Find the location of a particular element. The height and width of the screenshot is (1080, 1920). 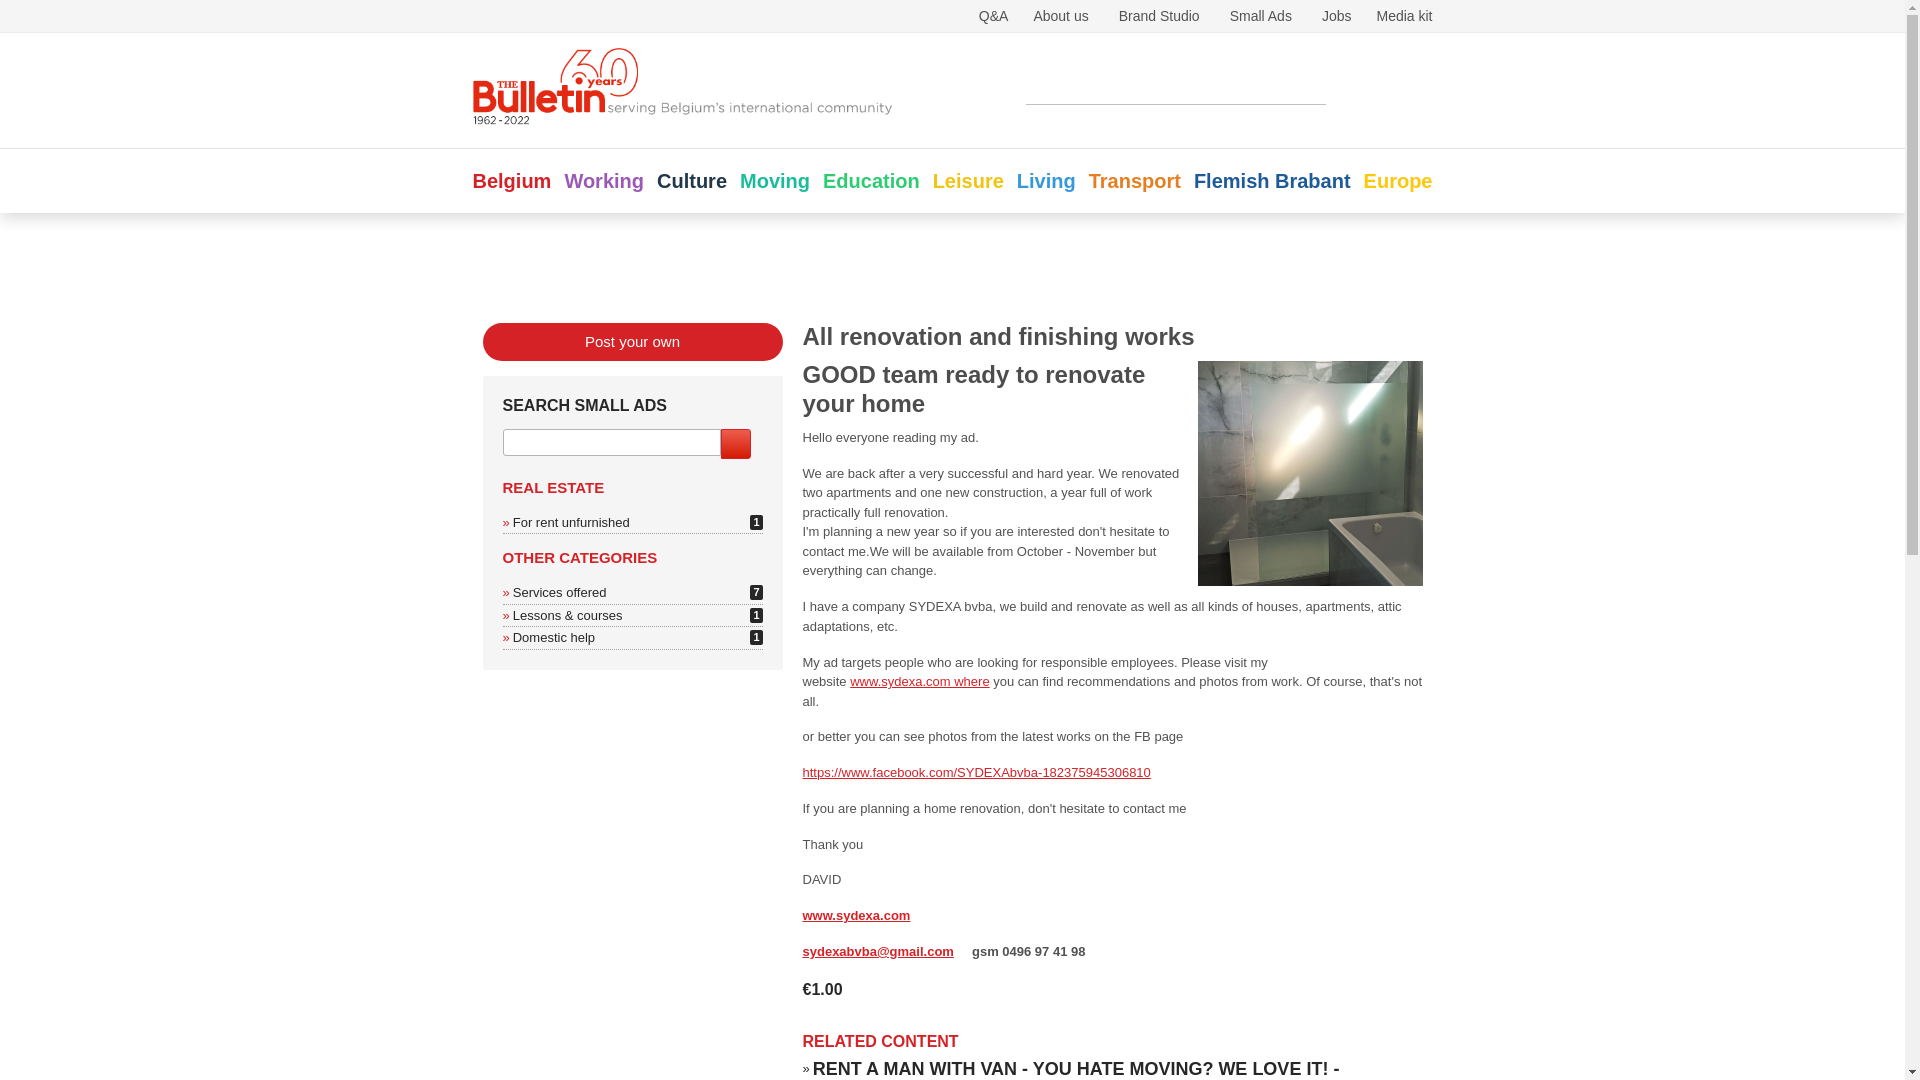

Living is located at coordinates (1046, 180).